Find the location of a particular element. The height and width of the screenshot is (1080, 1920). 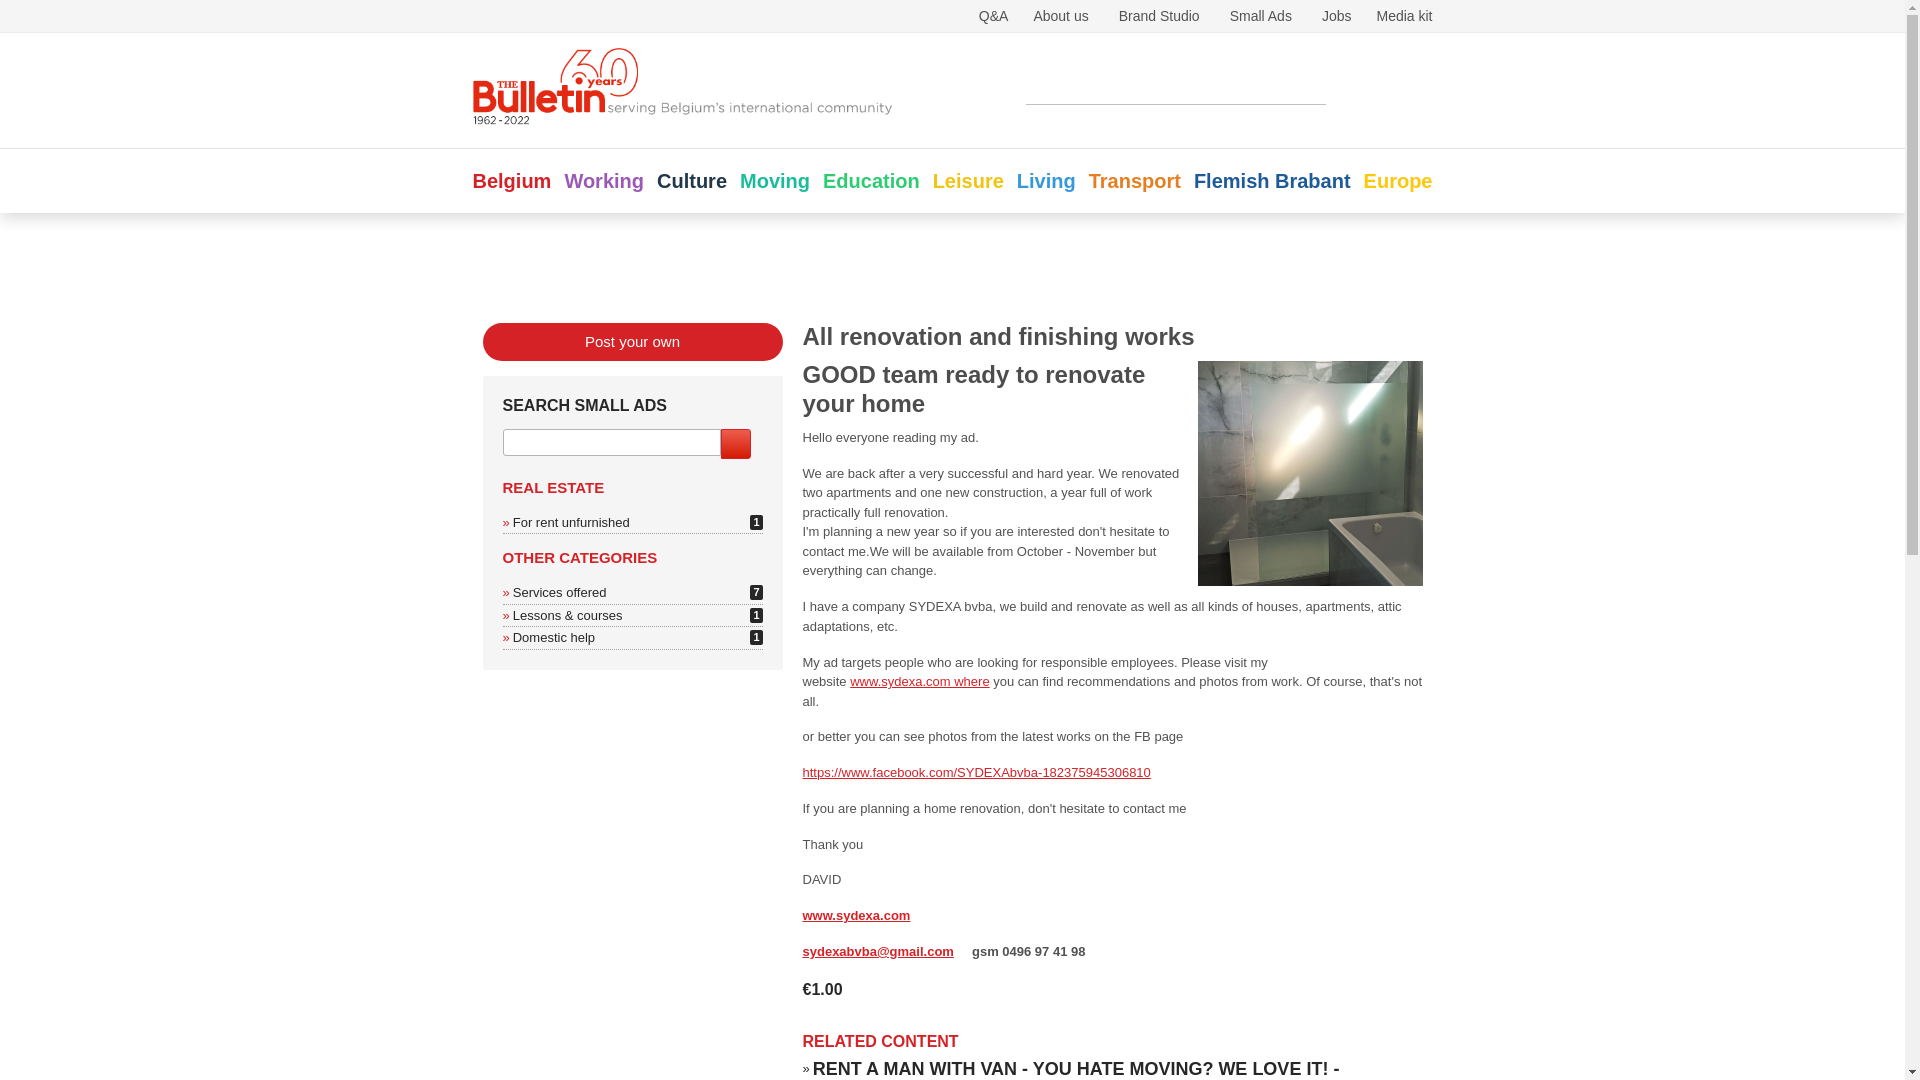

Living is located at coordinates (1046, 180).